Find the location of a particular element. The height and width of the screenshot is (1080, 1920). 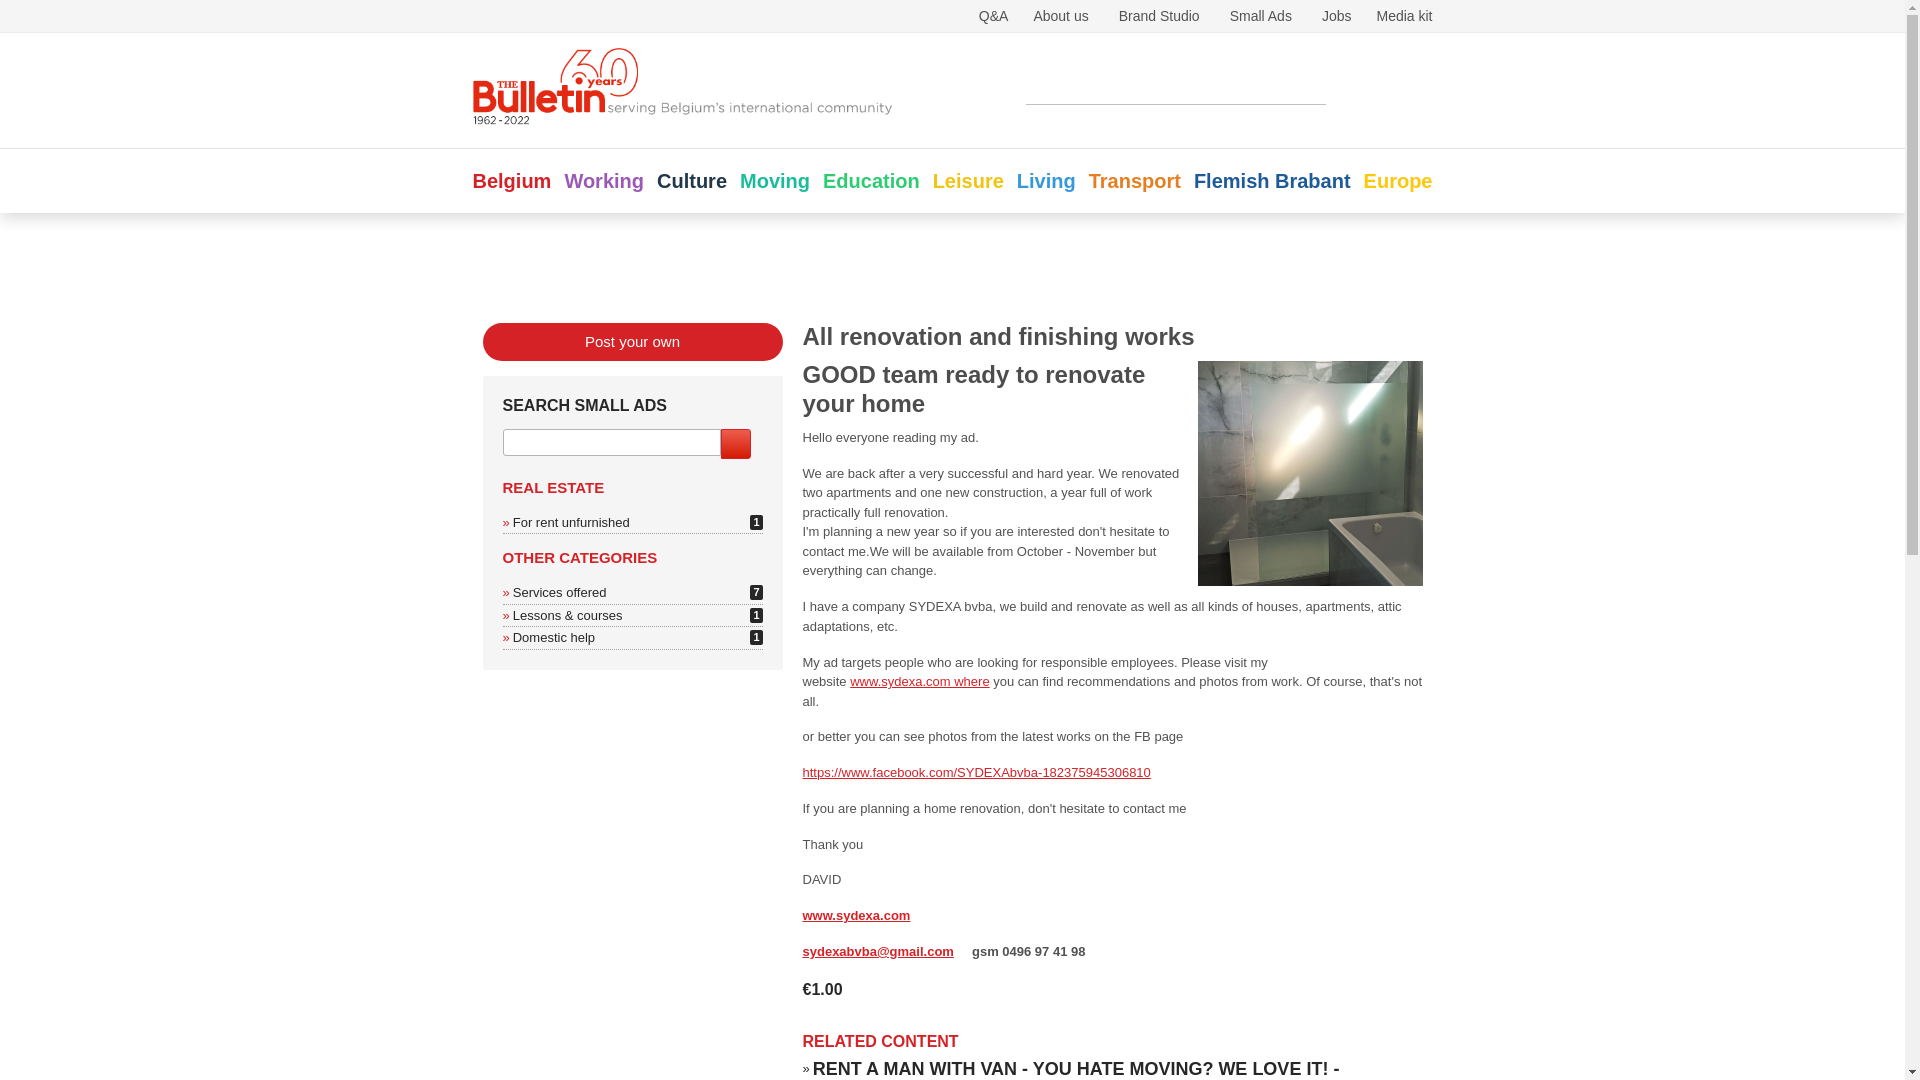

Living is located at coordinates (1046, 180).